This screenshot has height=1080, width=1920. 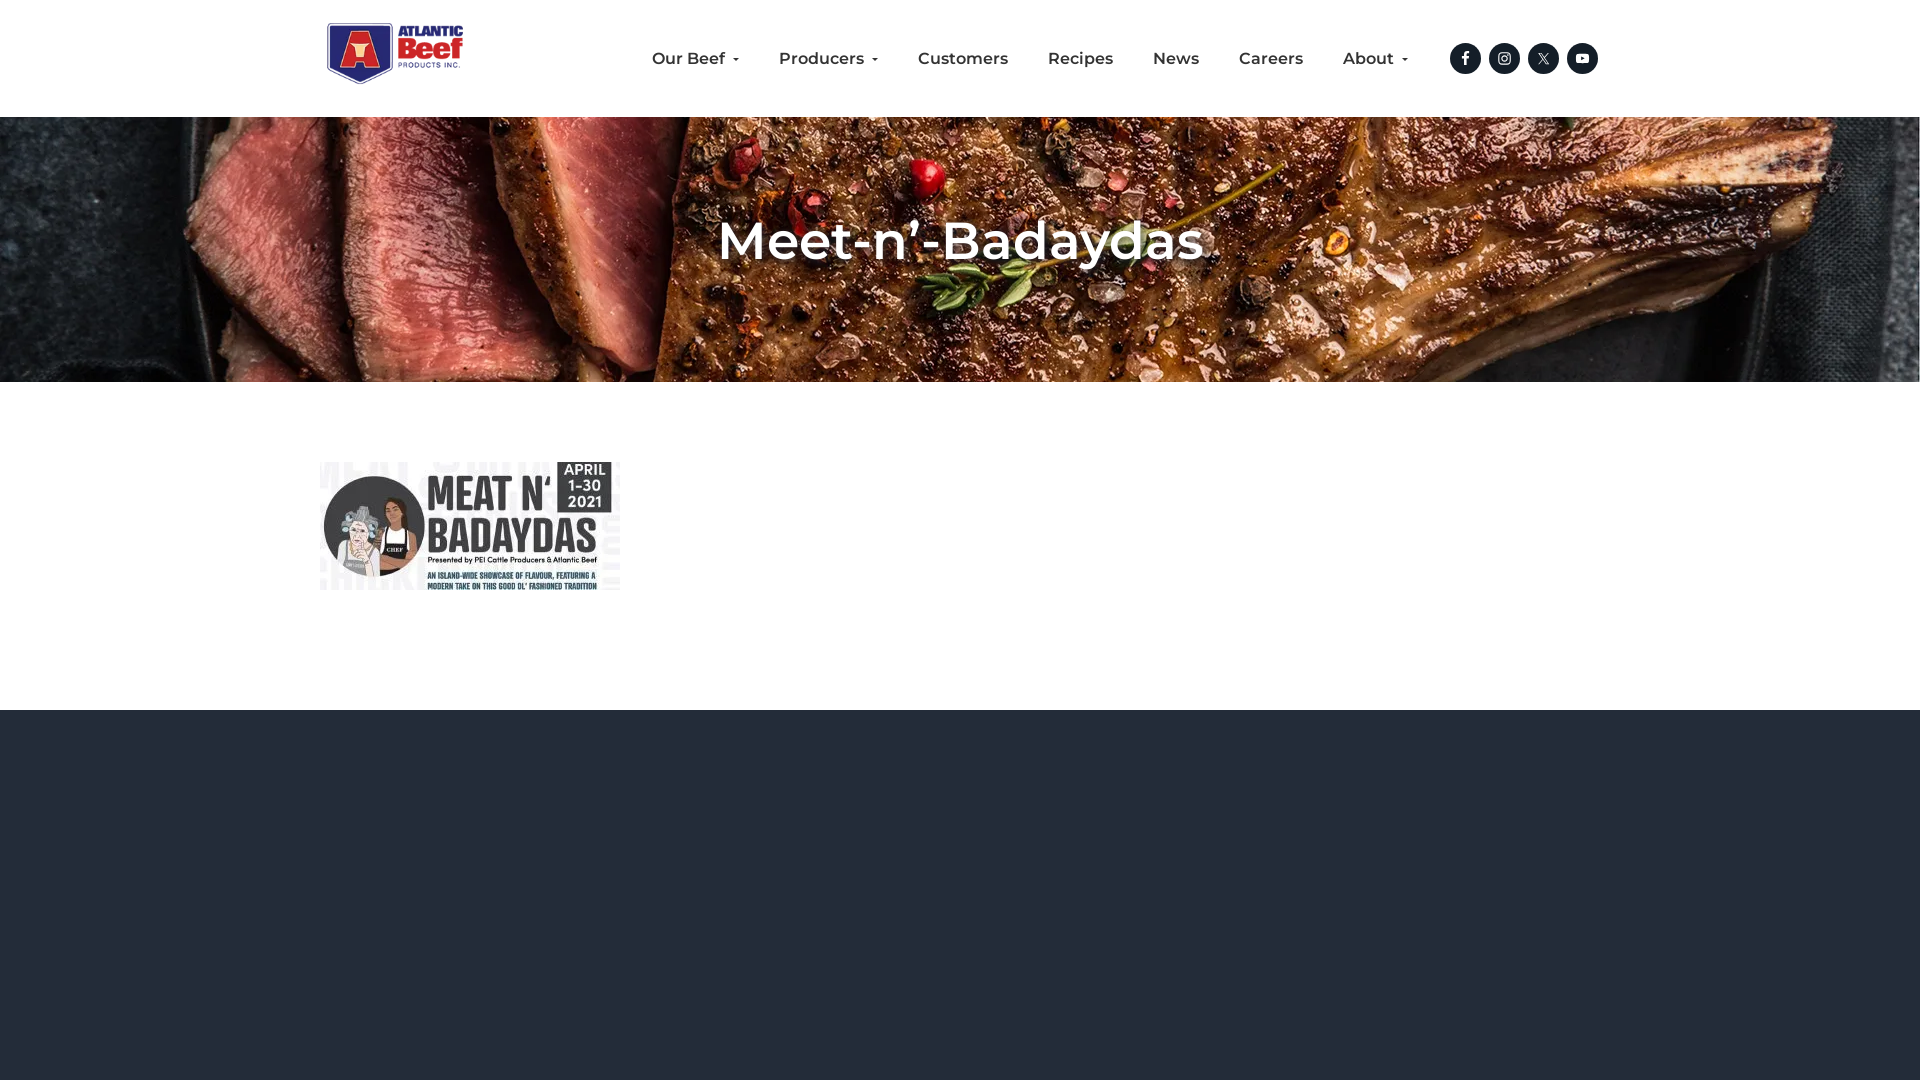 What do you see at coordinates (1271, 59) in the screenshot?
I see `Careers` at bounding box center [1271, 59].